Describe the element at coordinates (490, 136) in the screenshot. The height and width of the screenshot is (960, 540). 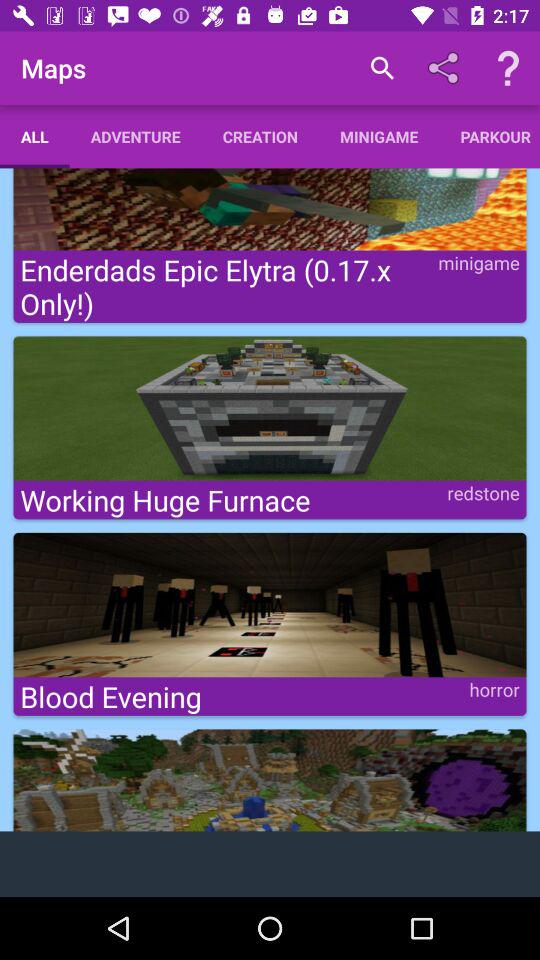
I see `press the item next to minigame app` at that location.